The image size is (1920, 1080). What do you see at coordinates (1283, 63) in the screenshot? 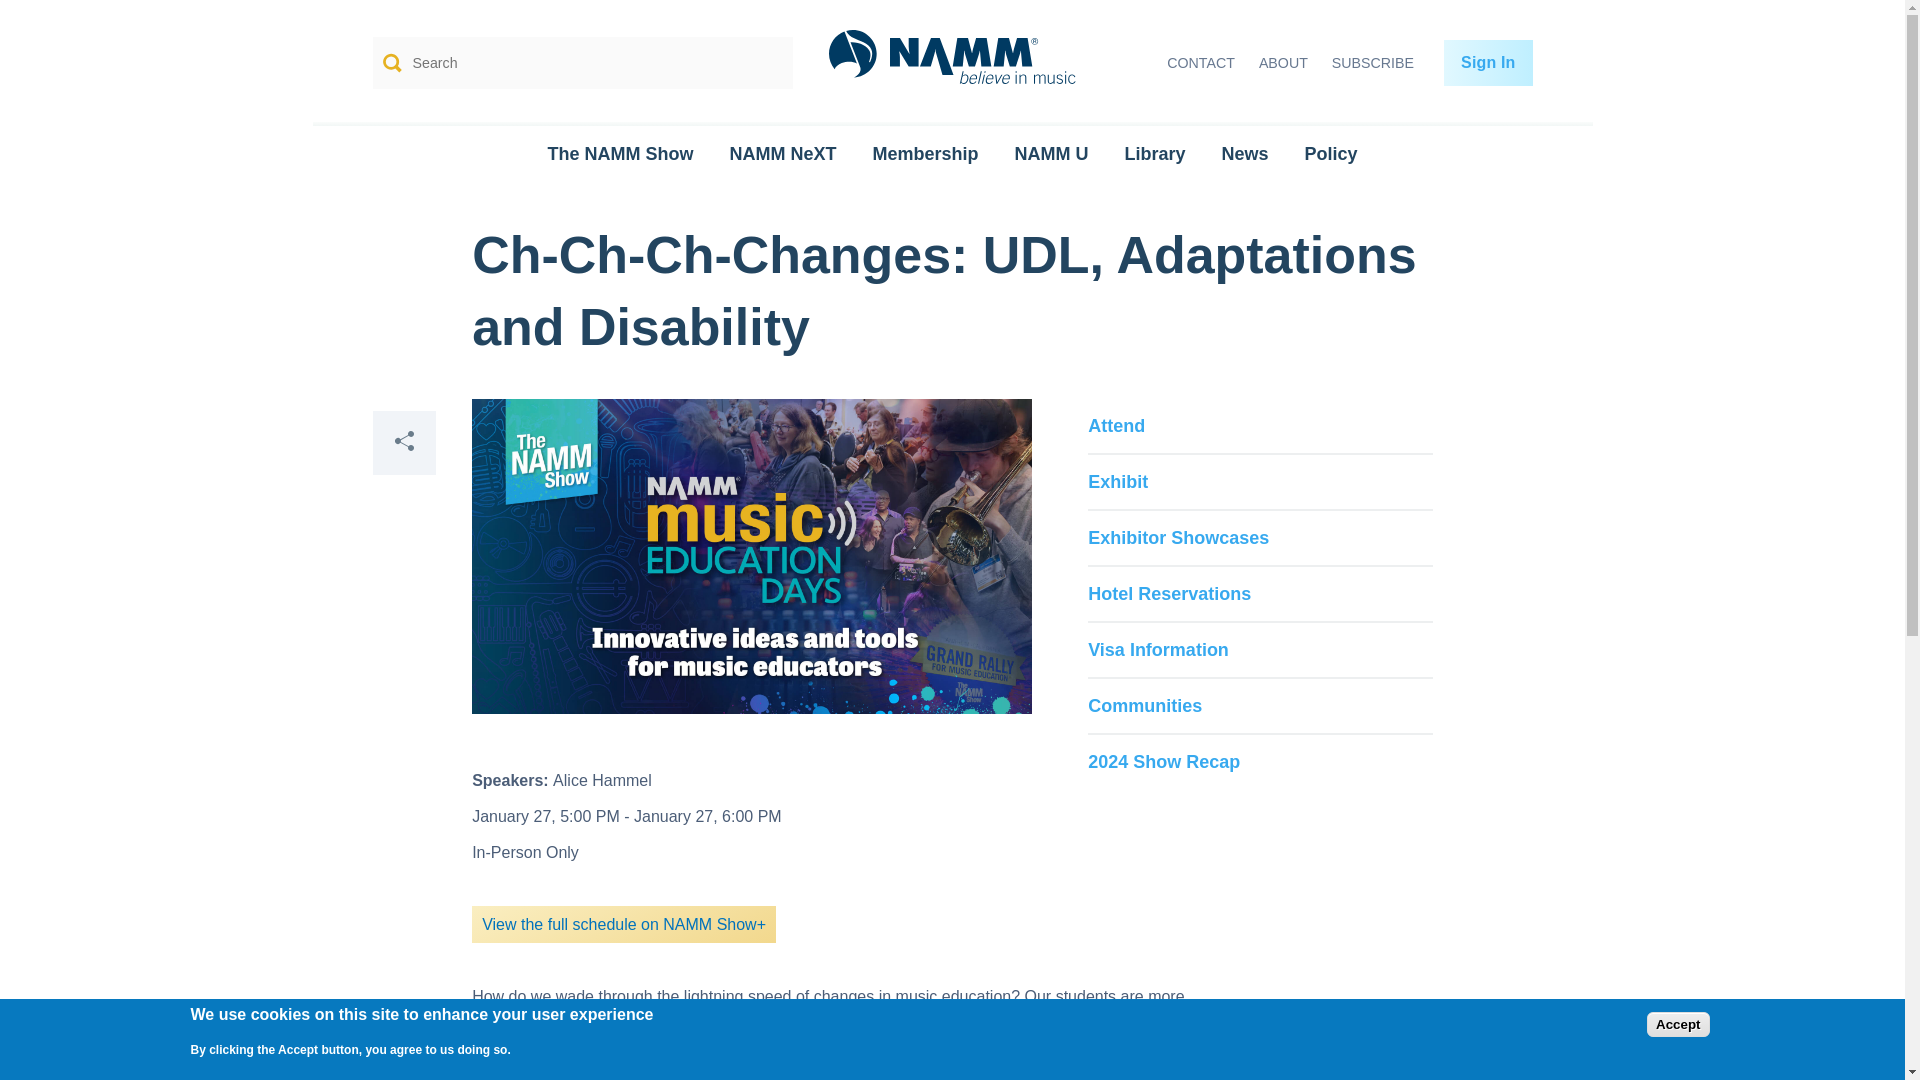
I see `ABOUT` at bounding box center [1283, 63].